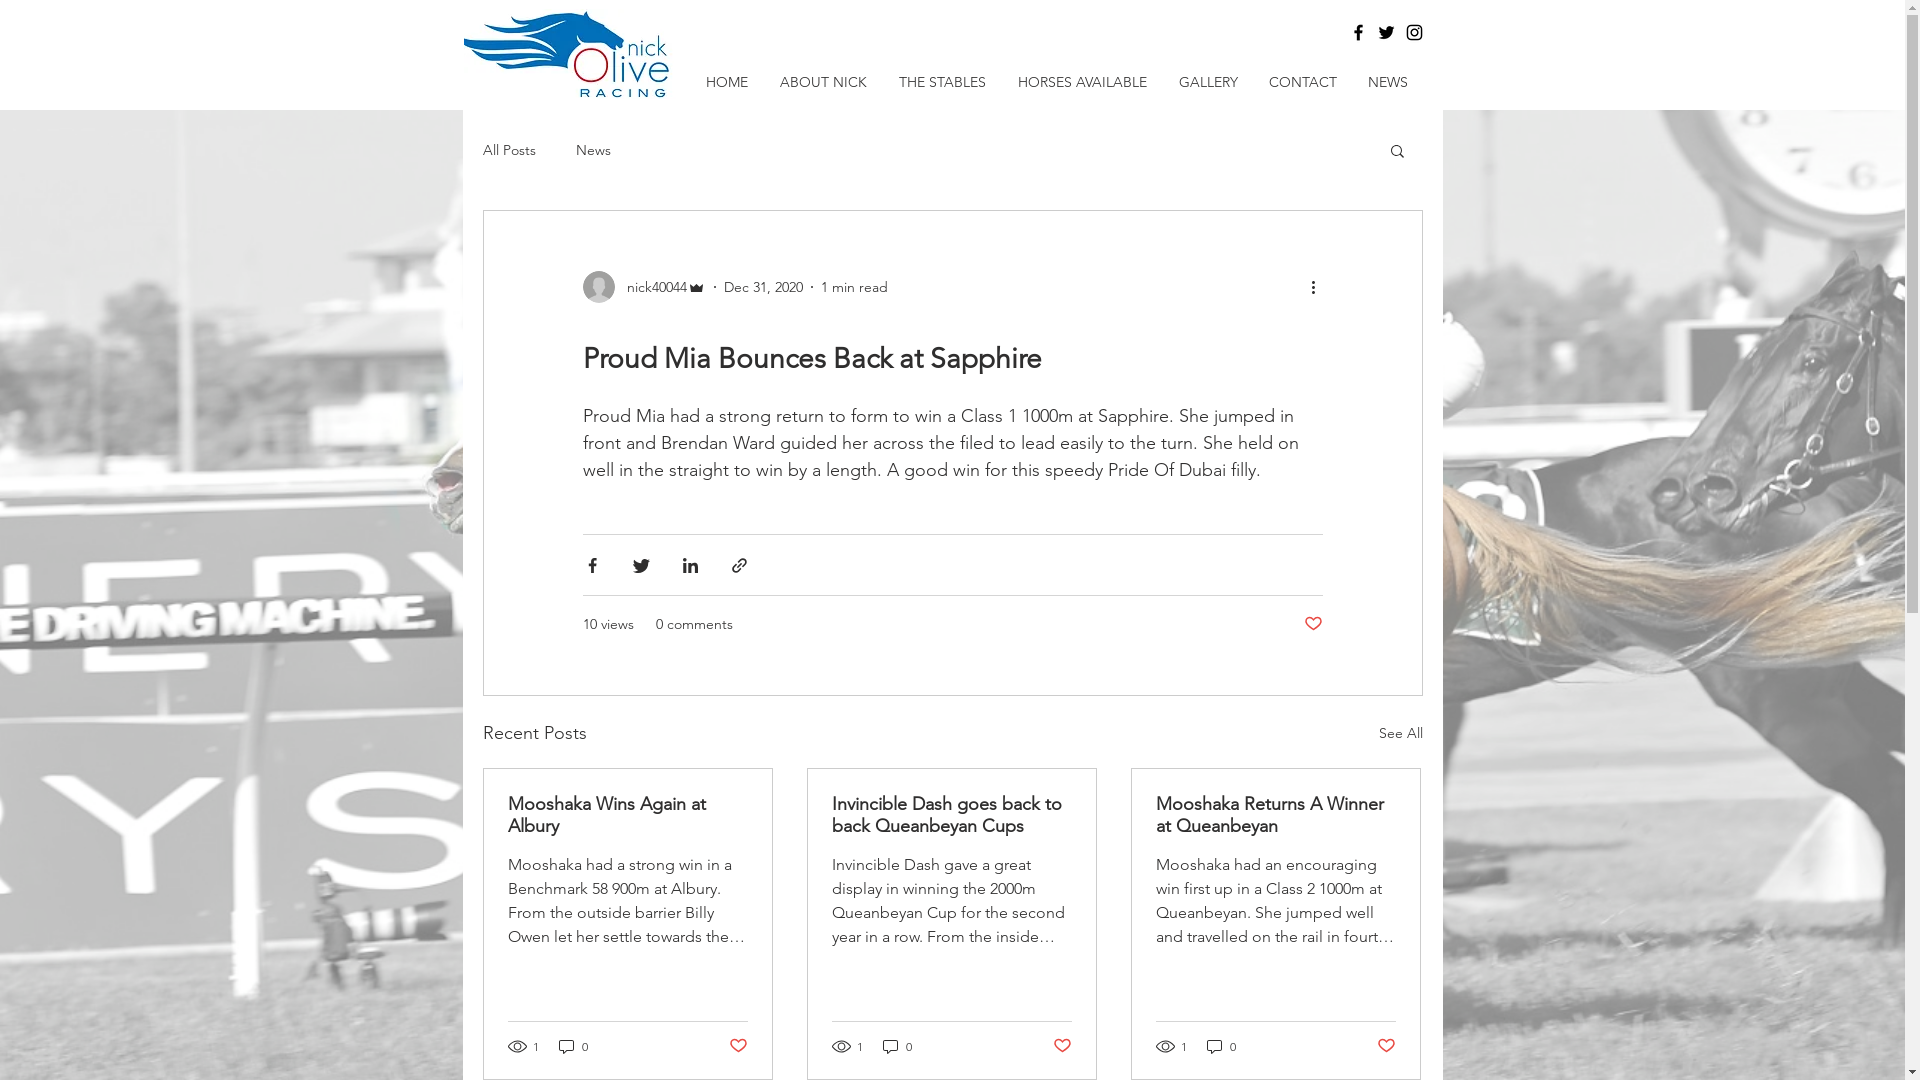 The height and width of the screenshot is (1080, 1920). I want to click on News, so click(594, 150).